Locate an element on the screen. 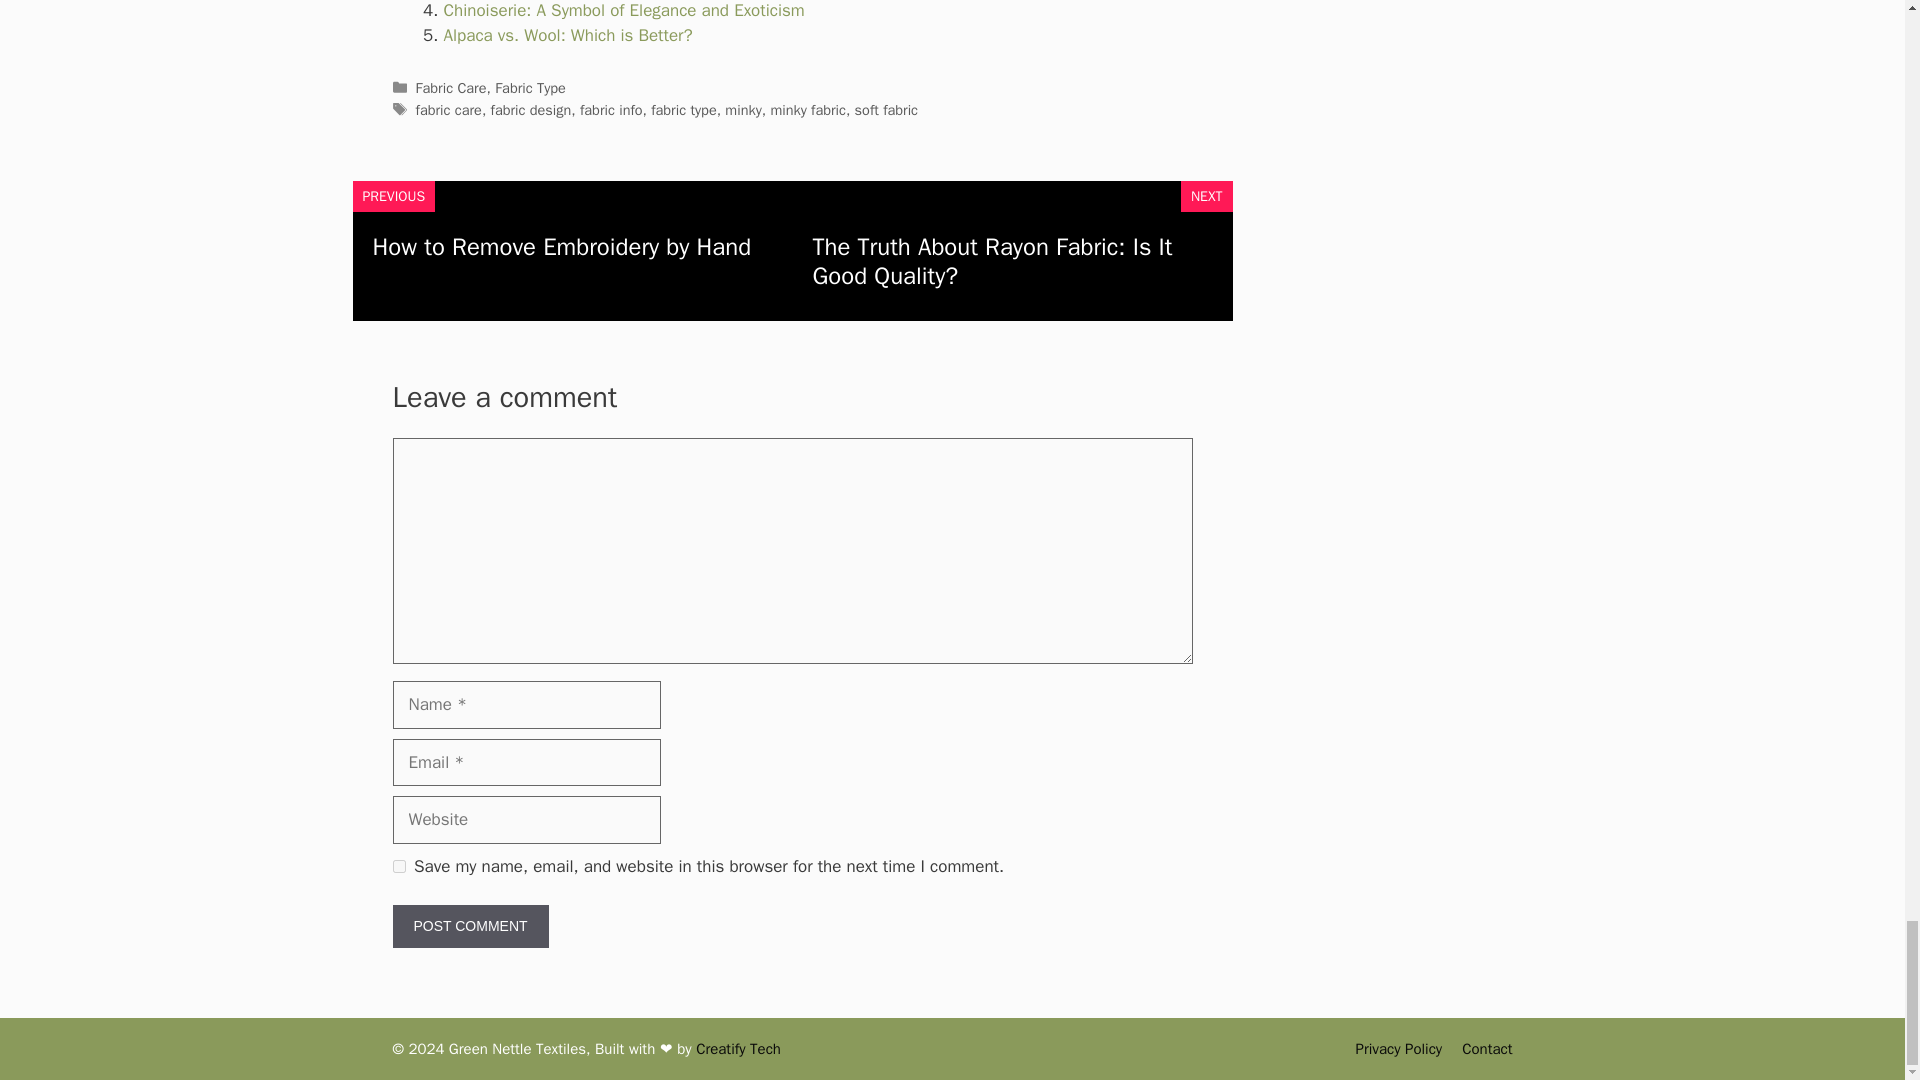 Image resolution: width=1920 pixels, height=1080 pixels. Chinoiserie: A Symbol of Elegance and Exoticism is located at coordinates (624, 10).